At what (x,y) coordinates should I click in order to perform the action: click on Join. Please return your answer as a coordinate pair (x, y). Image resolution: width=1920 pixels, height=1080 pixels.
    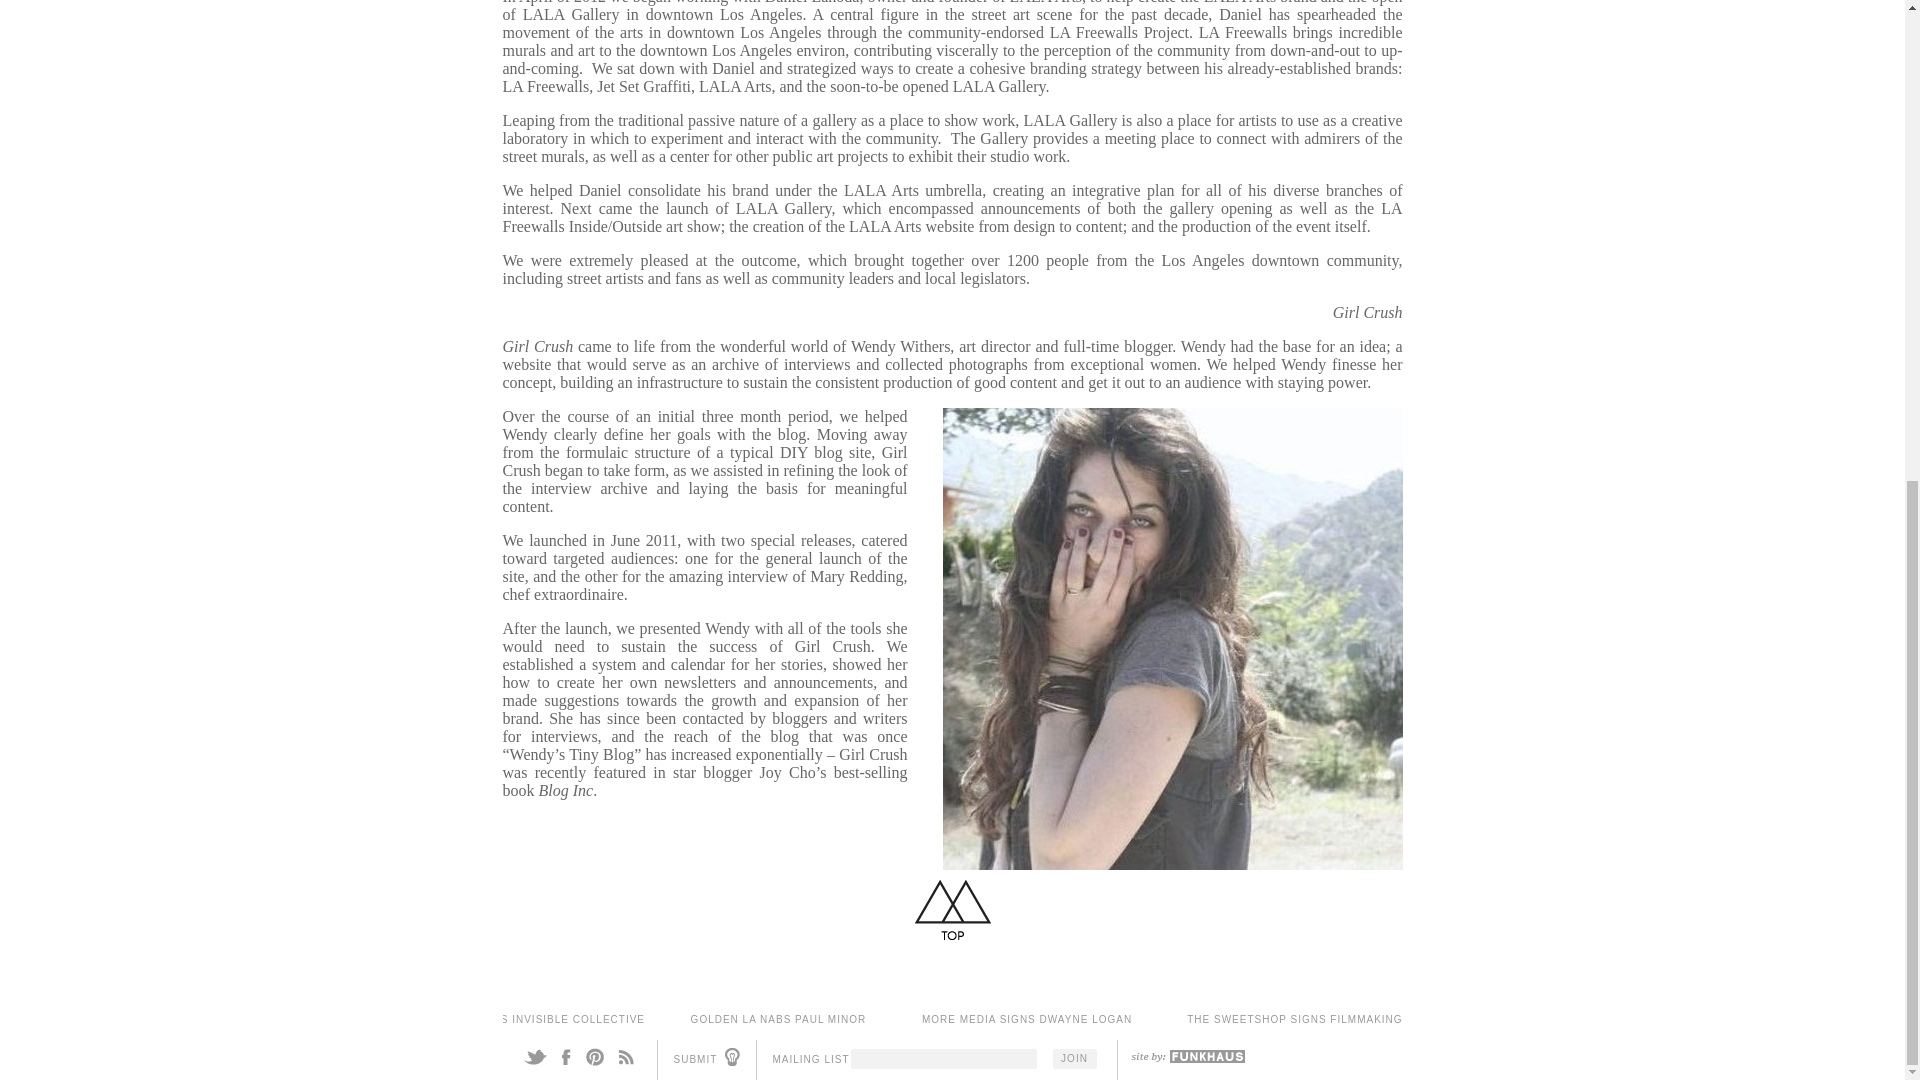
    Looking at the image, I should click on (1074, 1058).